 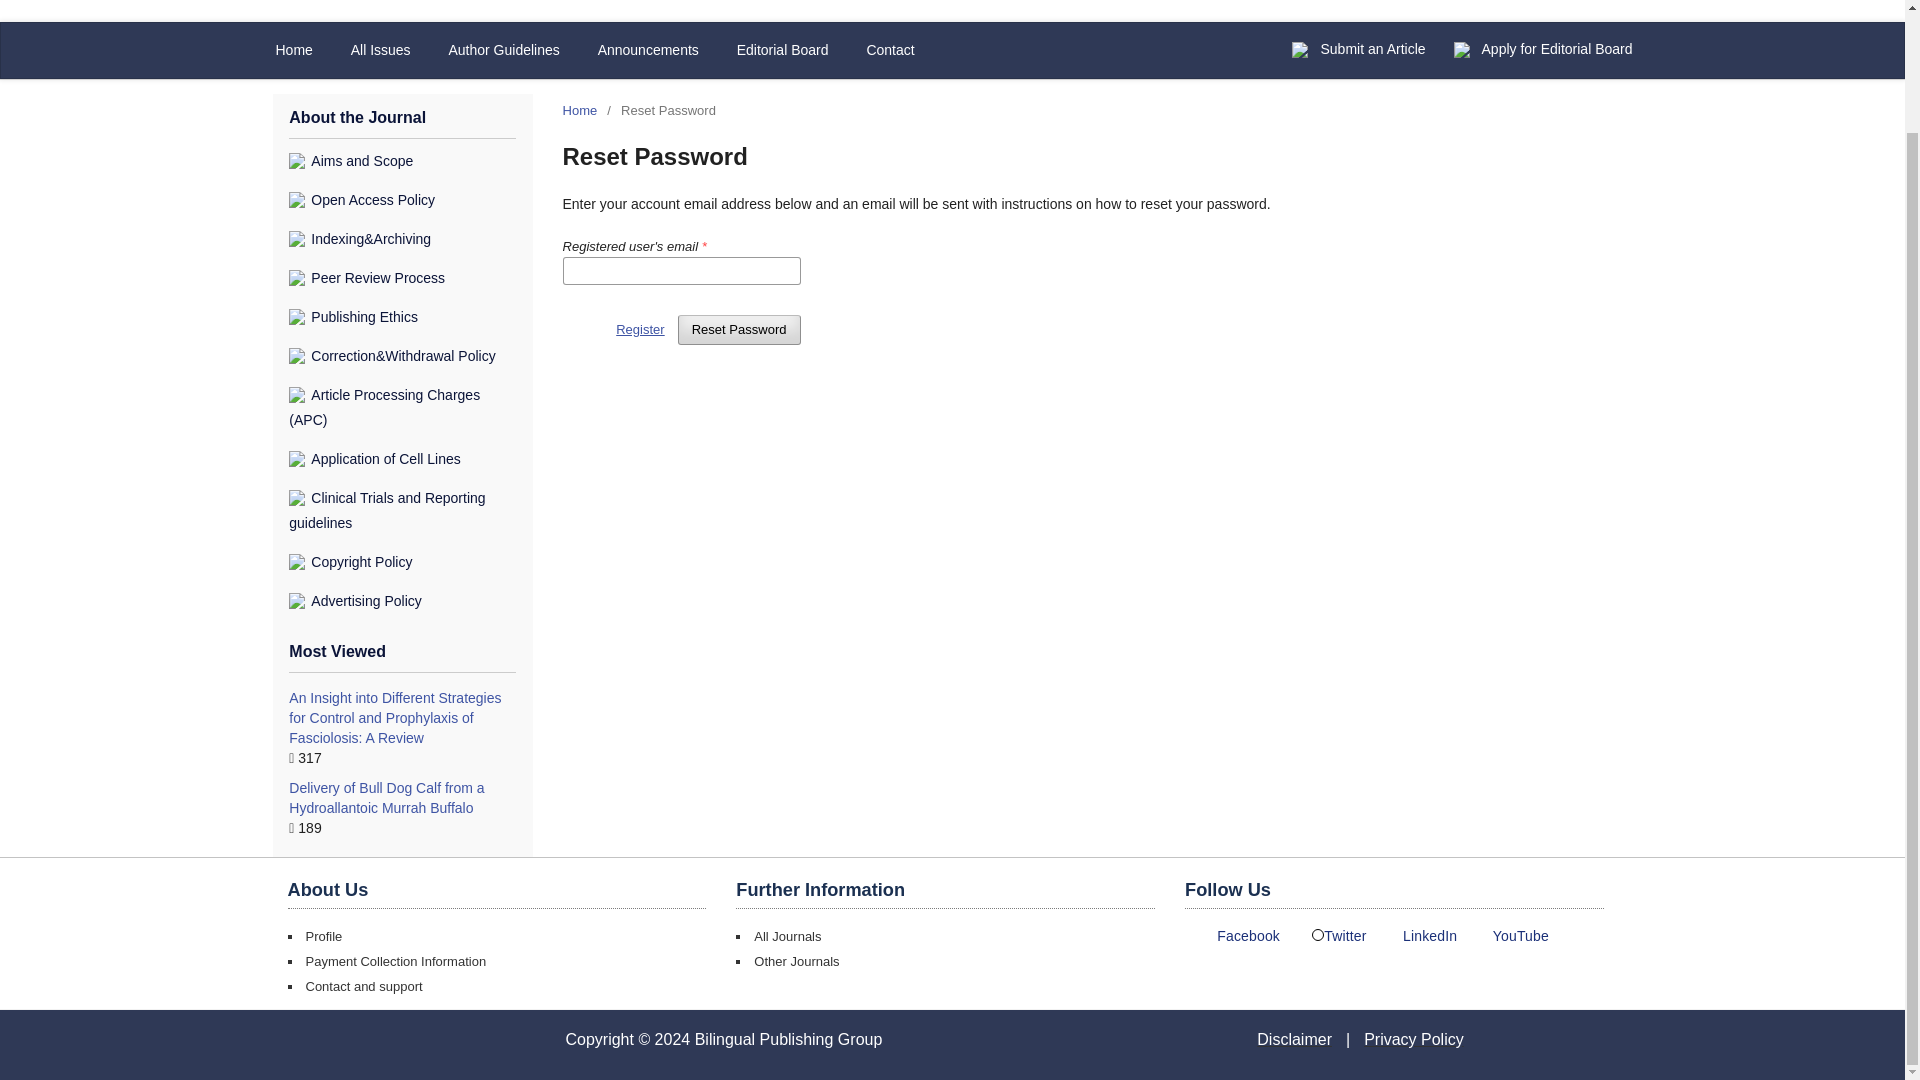 I want to click on All Issues, so click(x=380, y=50).